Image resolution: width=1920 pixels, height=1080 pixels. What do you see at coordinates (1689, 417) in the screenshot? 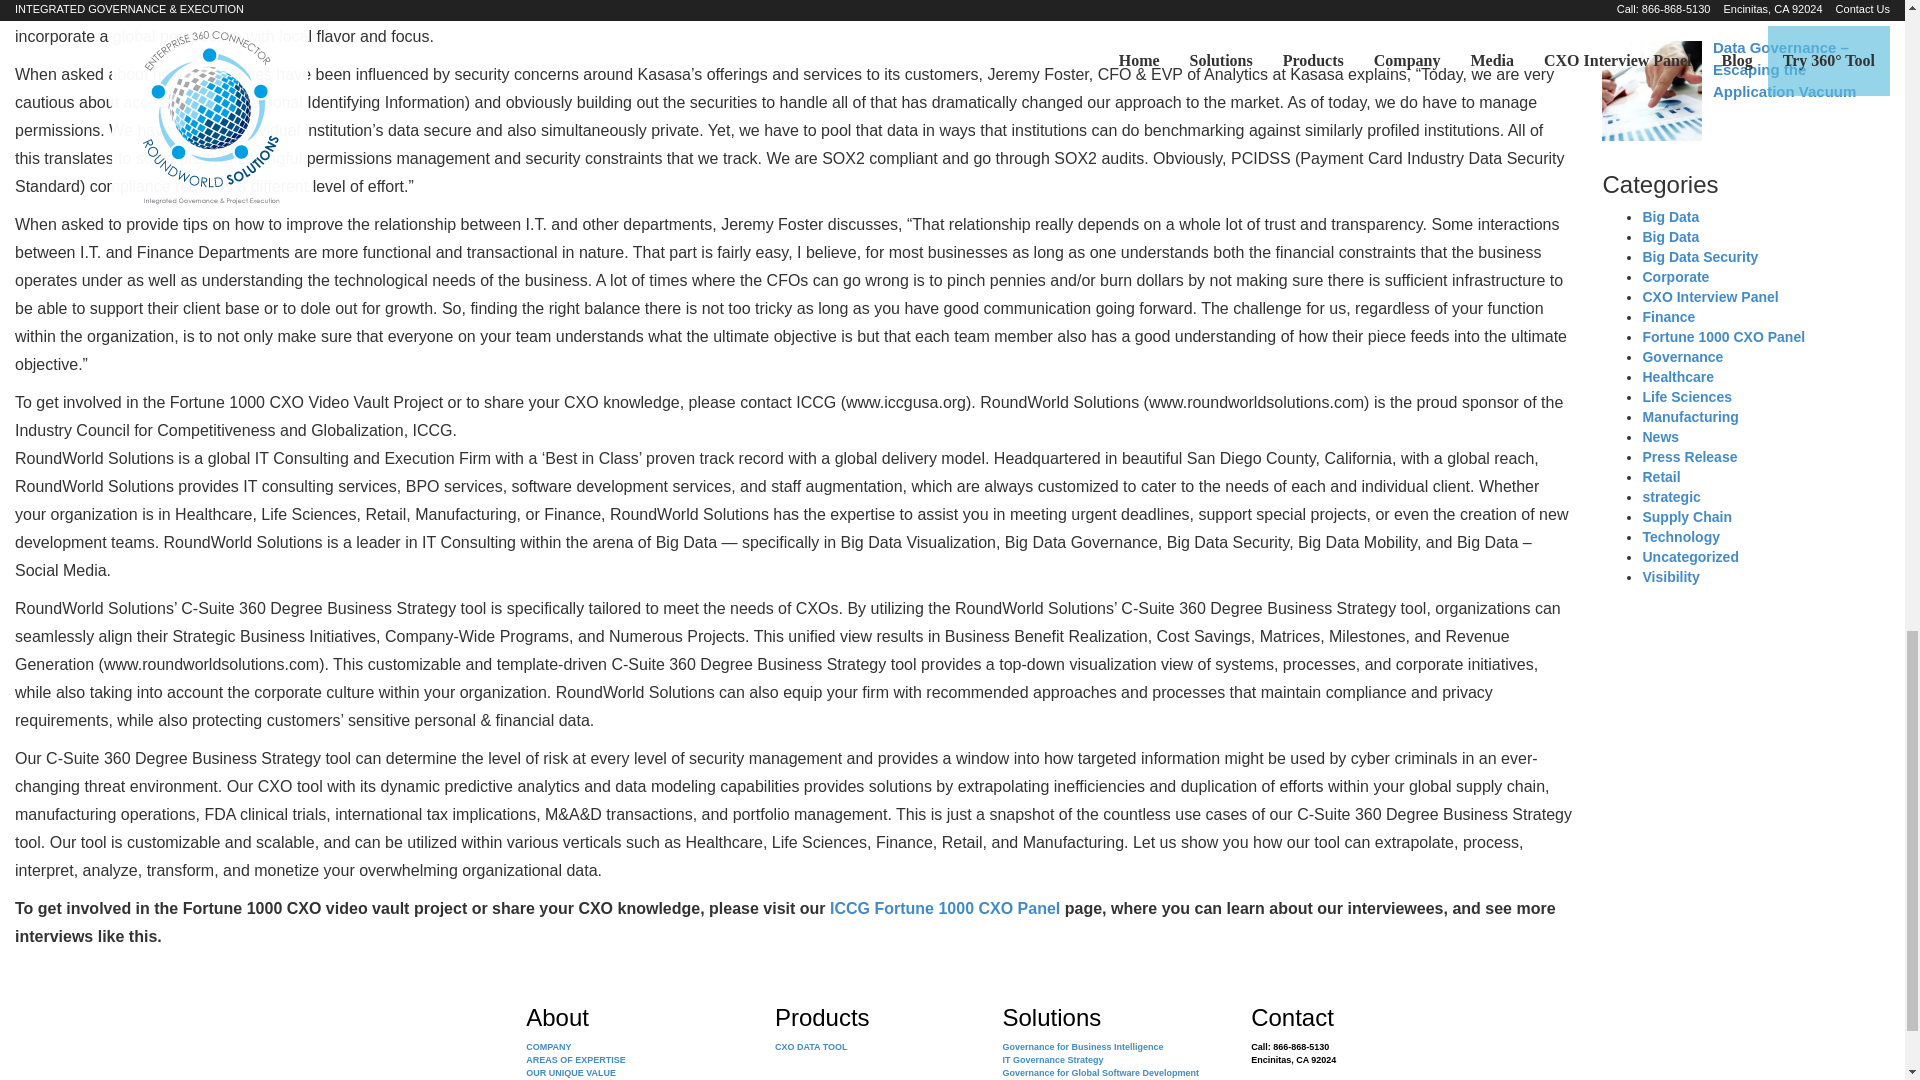
I see `Manufacturing` at bounding box center [1689, 417].